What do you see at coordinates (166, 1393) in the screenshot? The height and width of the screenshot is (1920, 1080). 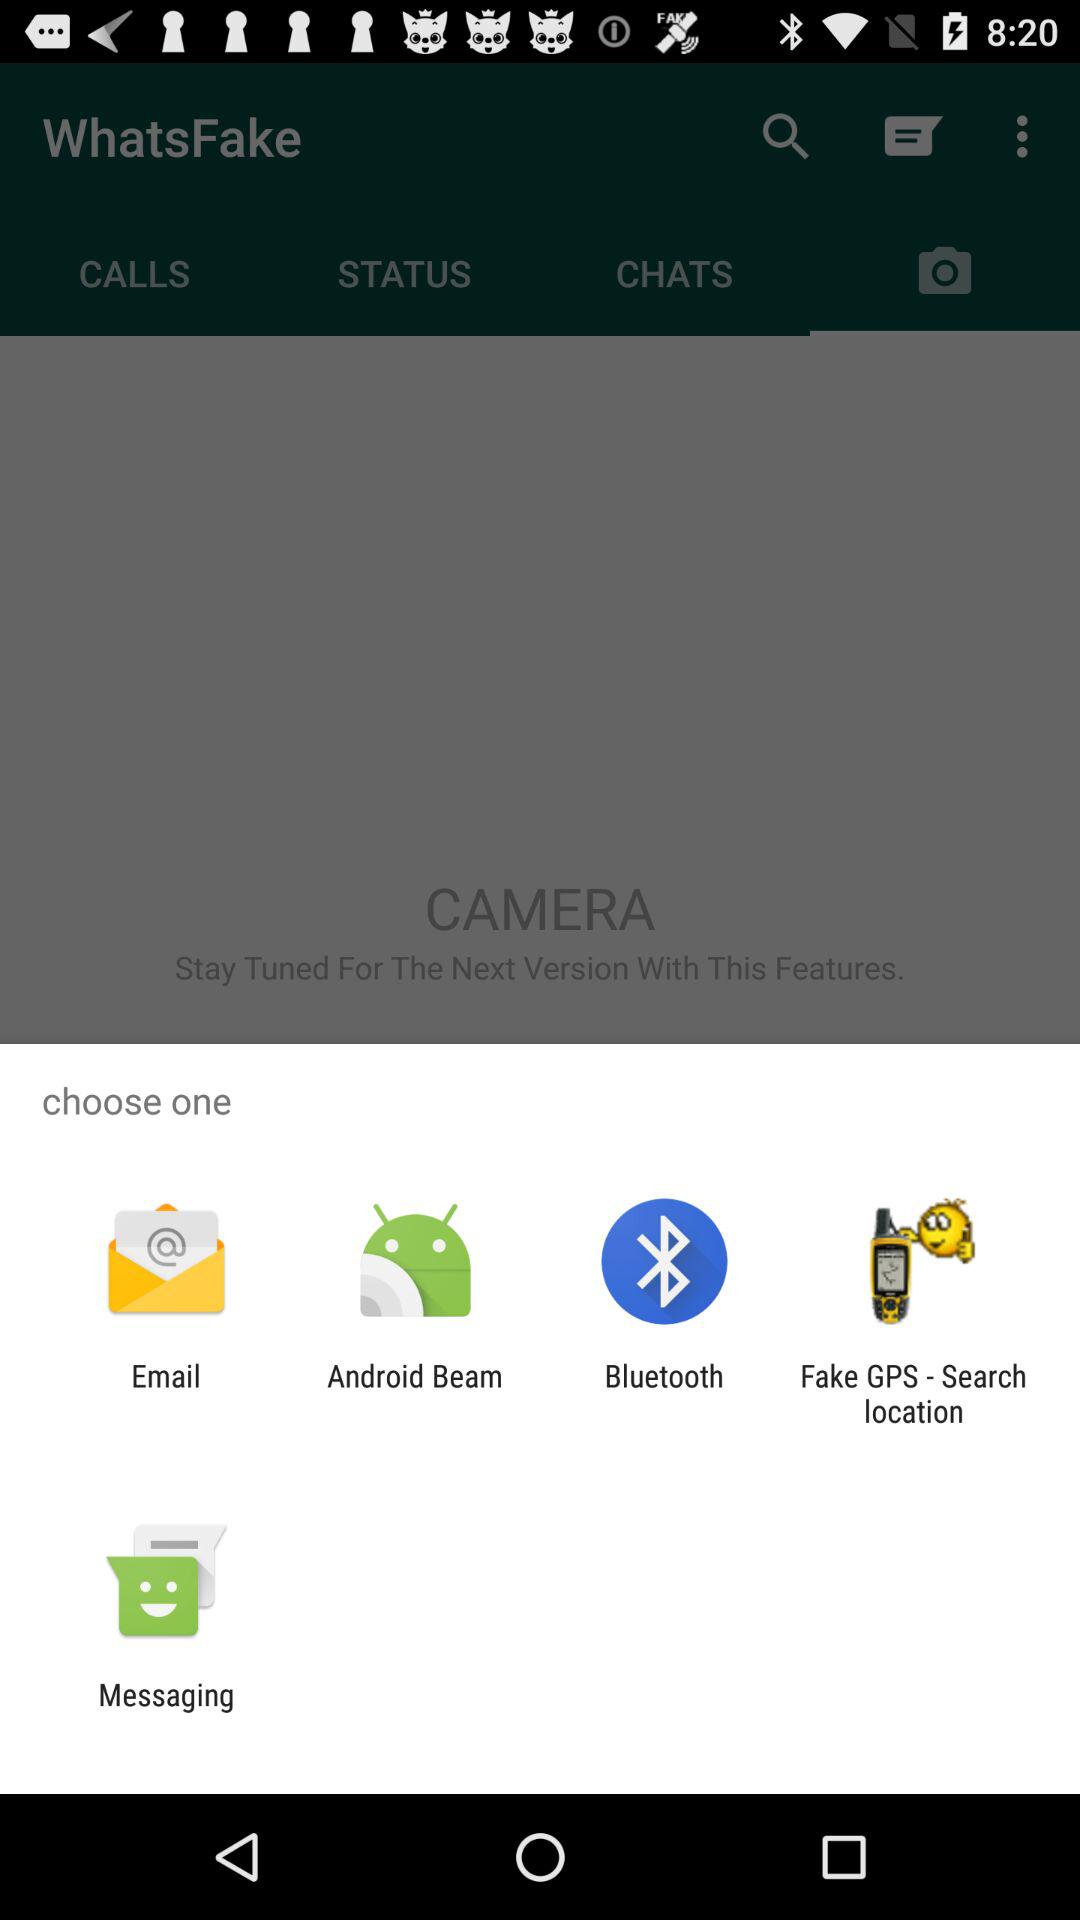 I see `press the email icon` at bounding box center [166, 1393].